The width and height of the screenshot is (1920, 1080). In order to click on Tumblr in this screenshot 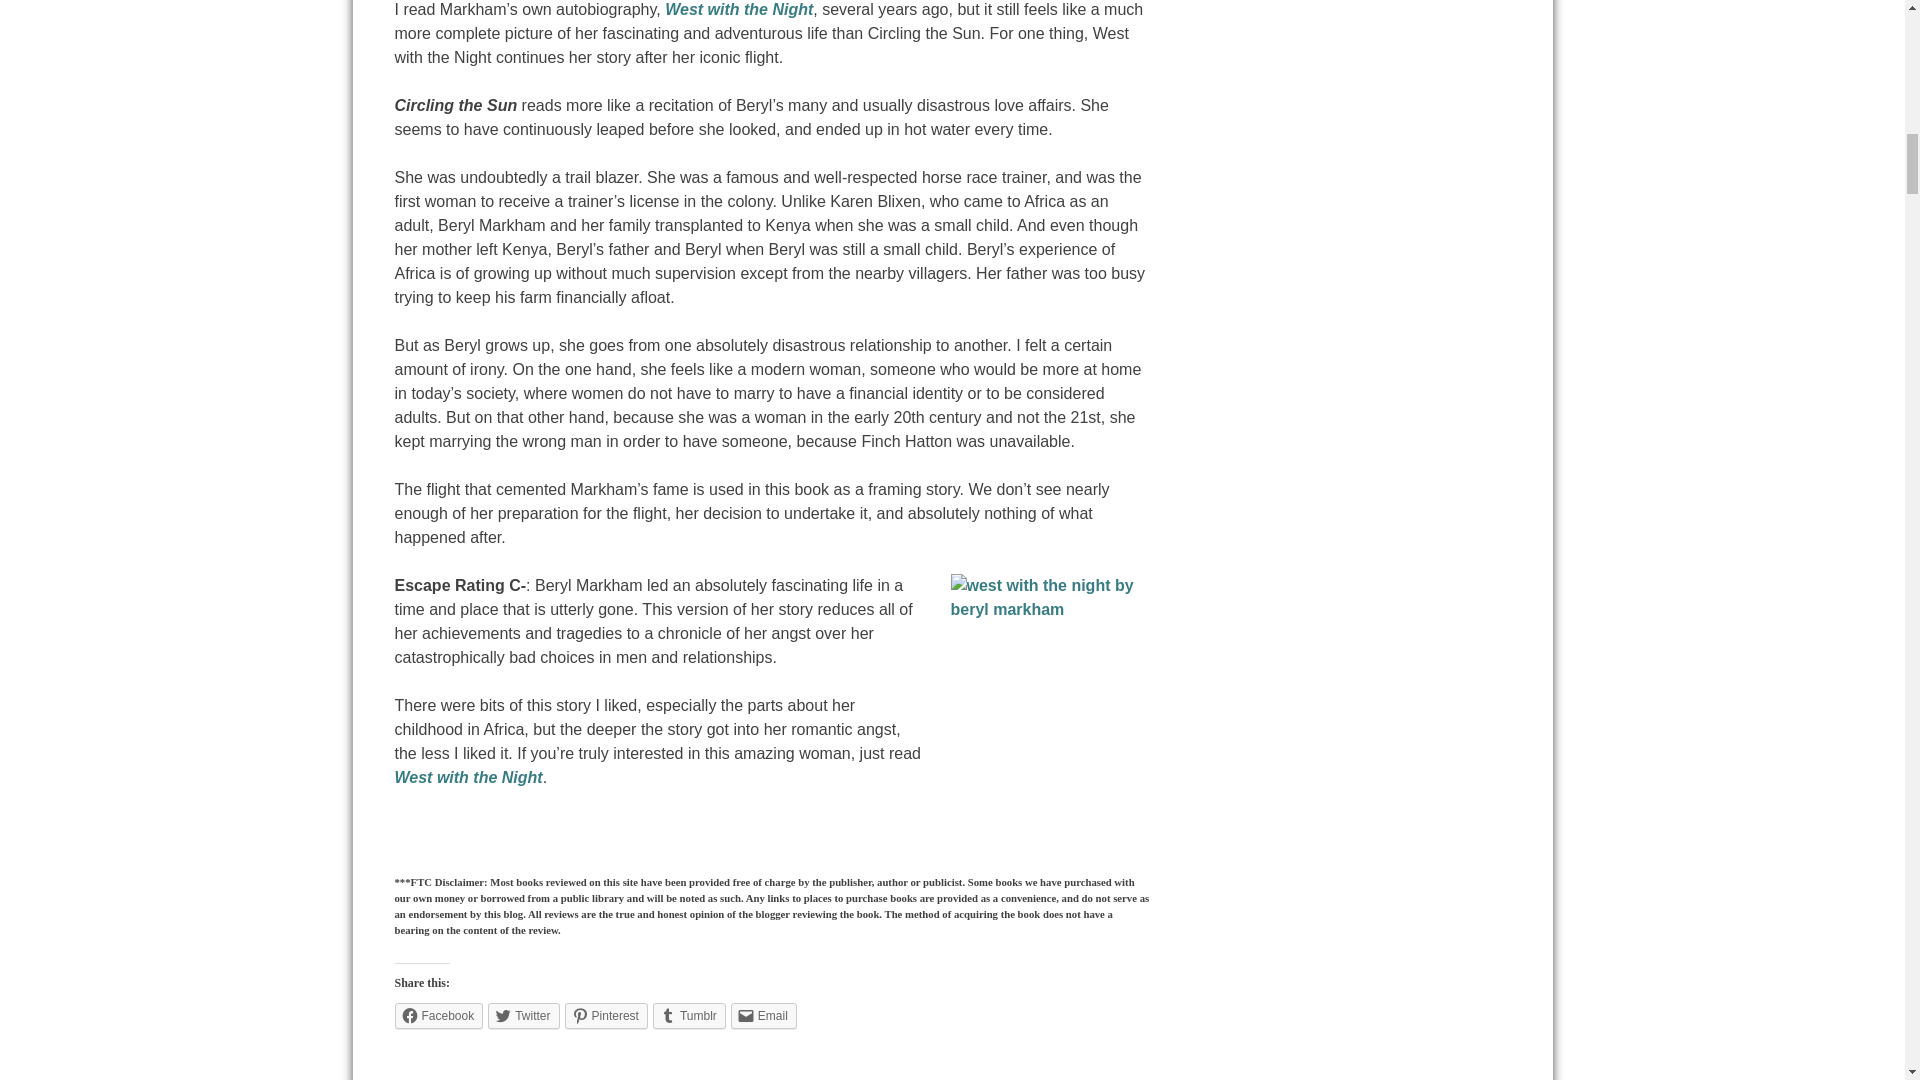, I will do `click(688, 1016)`.